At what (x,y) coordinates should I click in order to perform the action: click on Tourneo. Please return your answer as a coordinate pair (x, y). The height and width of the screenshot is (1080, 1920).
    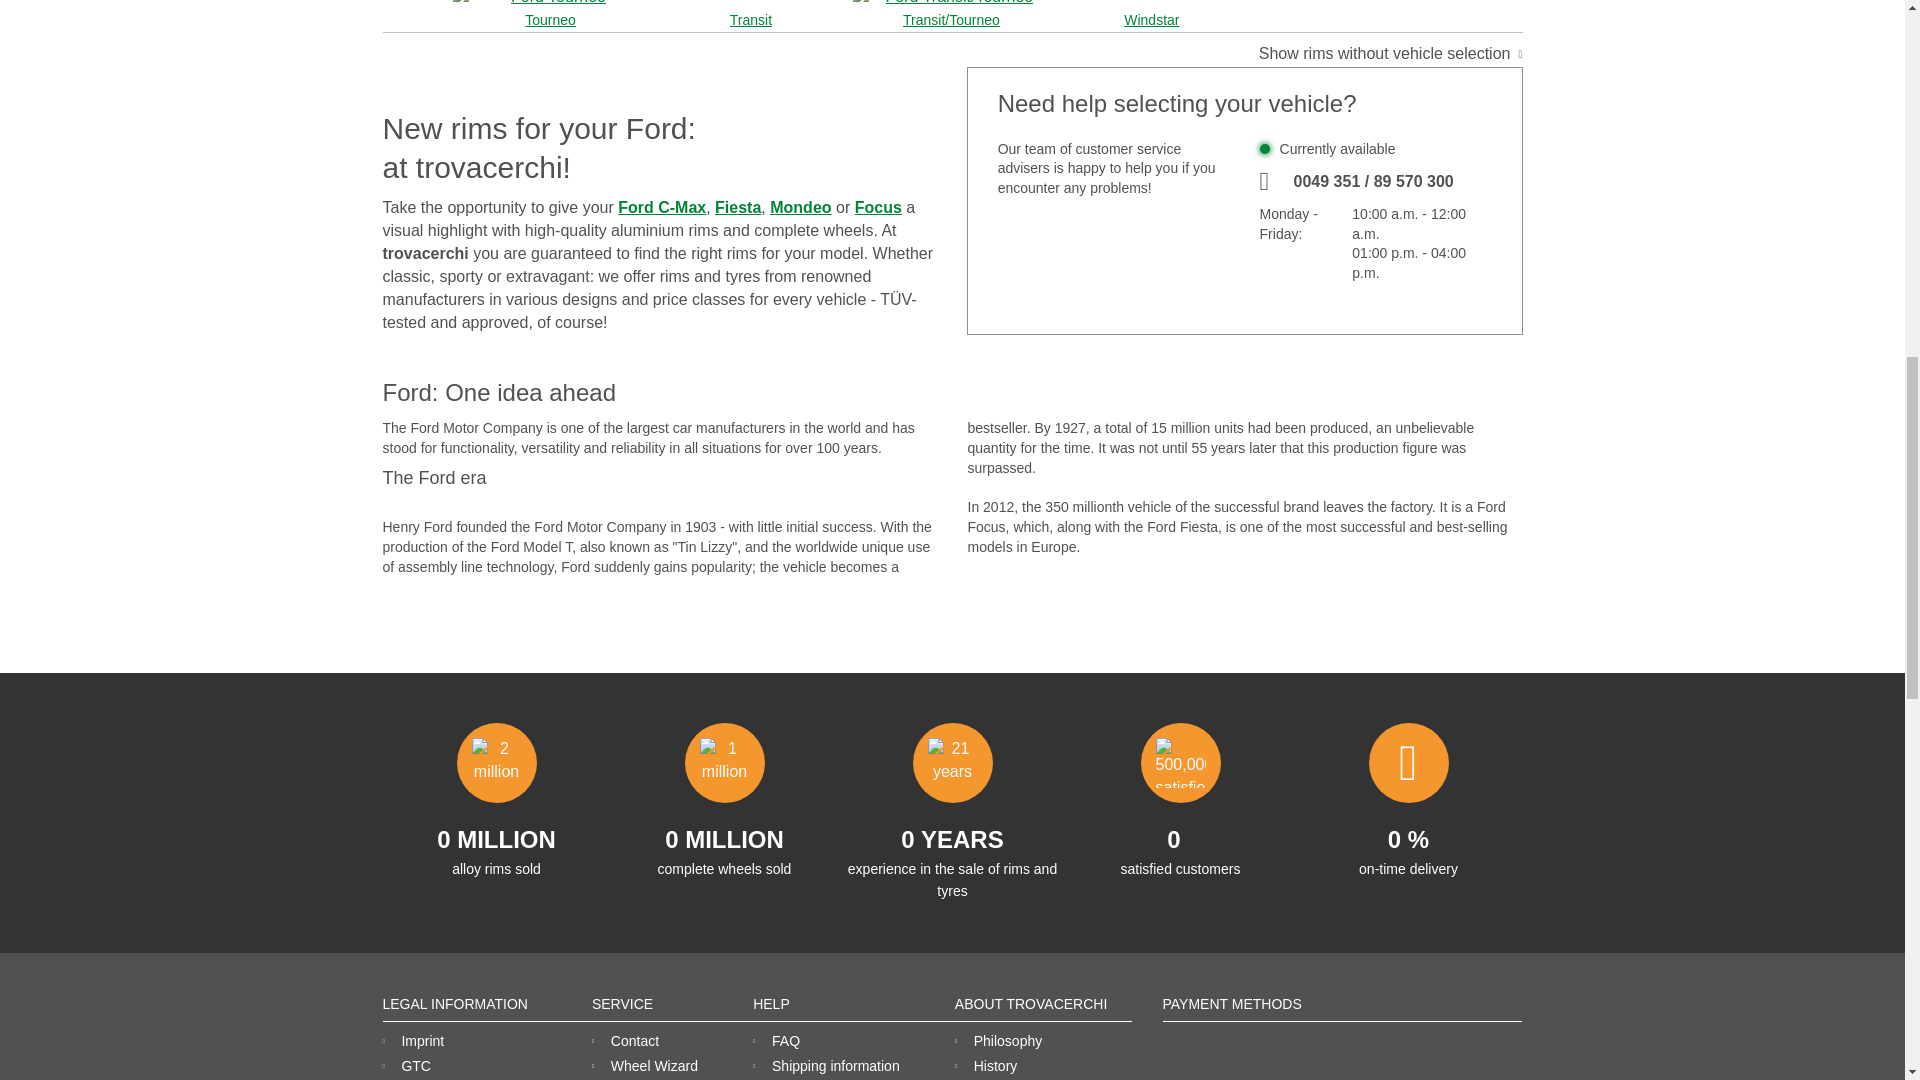
    Looking at the image, I should click on (550, 14).